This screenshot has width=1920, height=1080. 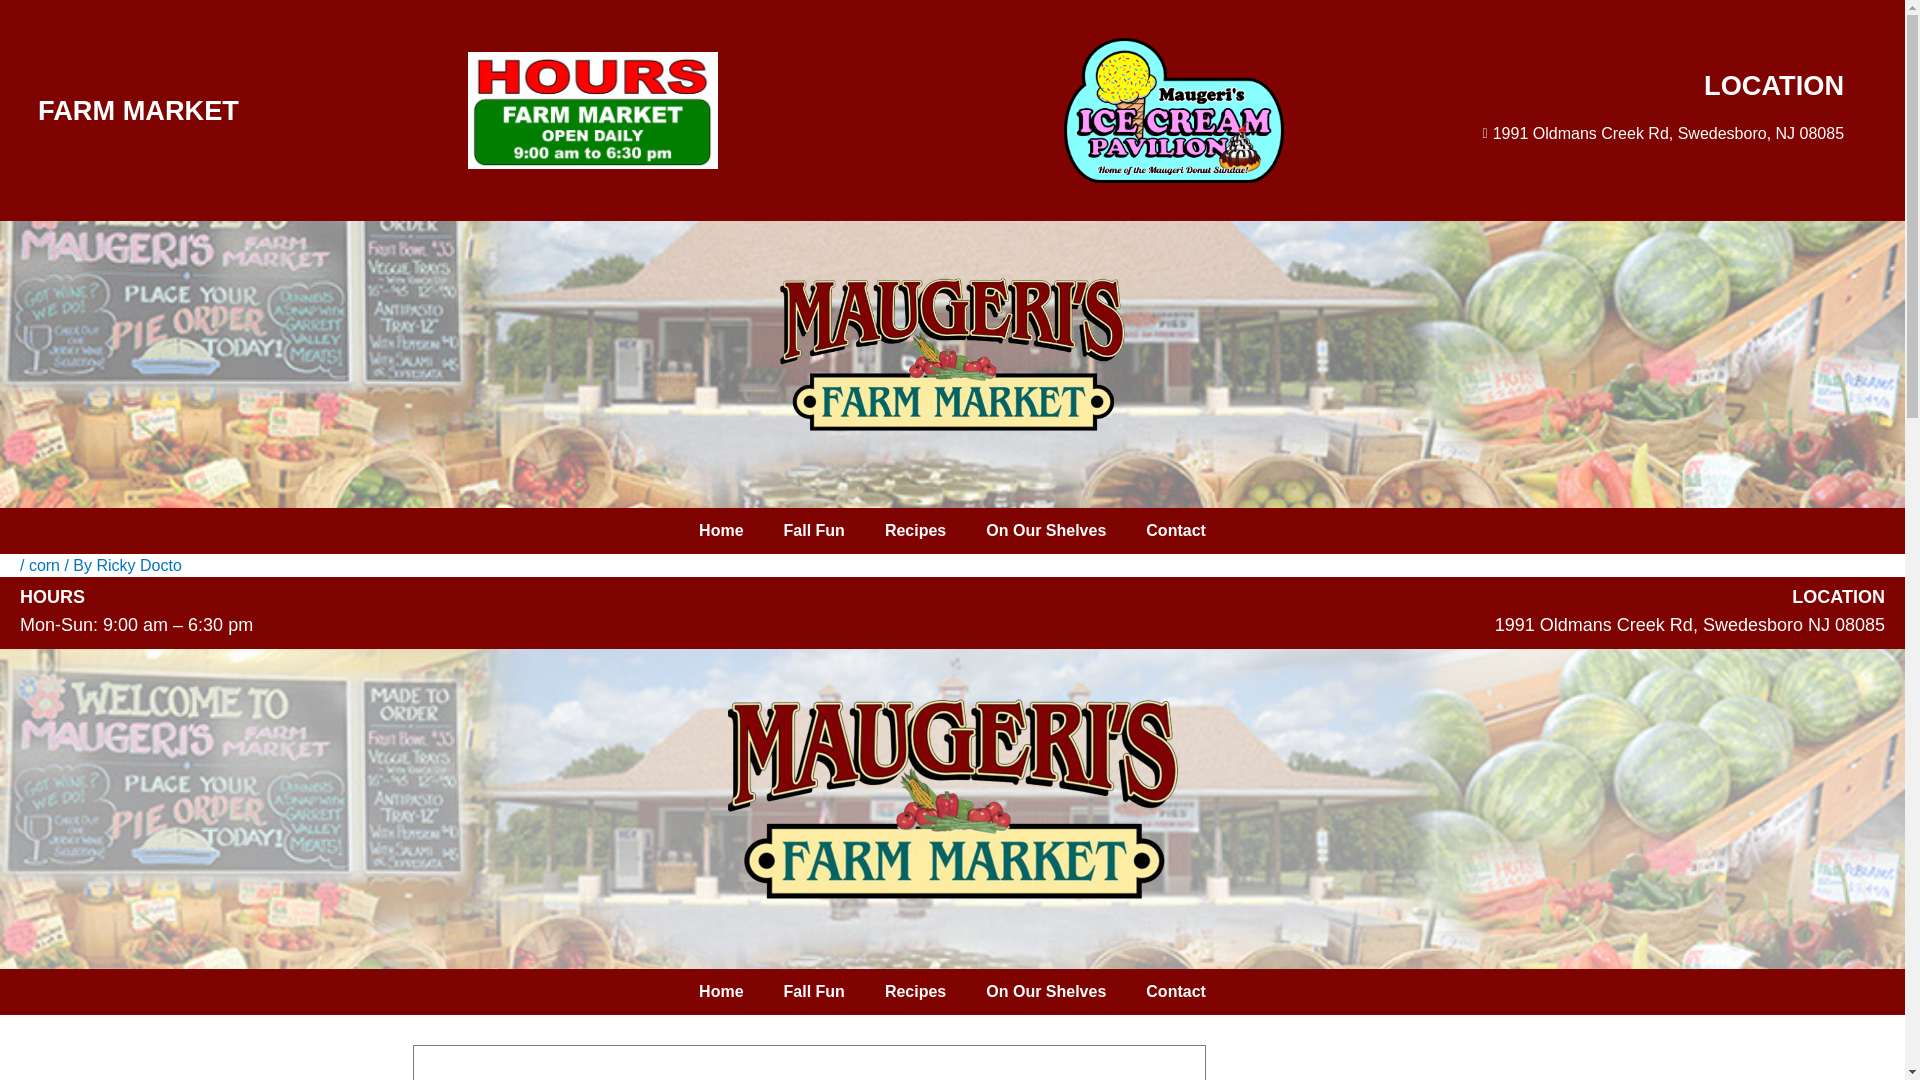 What do you see at coordinates (44, 565) in the screenshot?
I see `corn` at bounding box center [44, 565].